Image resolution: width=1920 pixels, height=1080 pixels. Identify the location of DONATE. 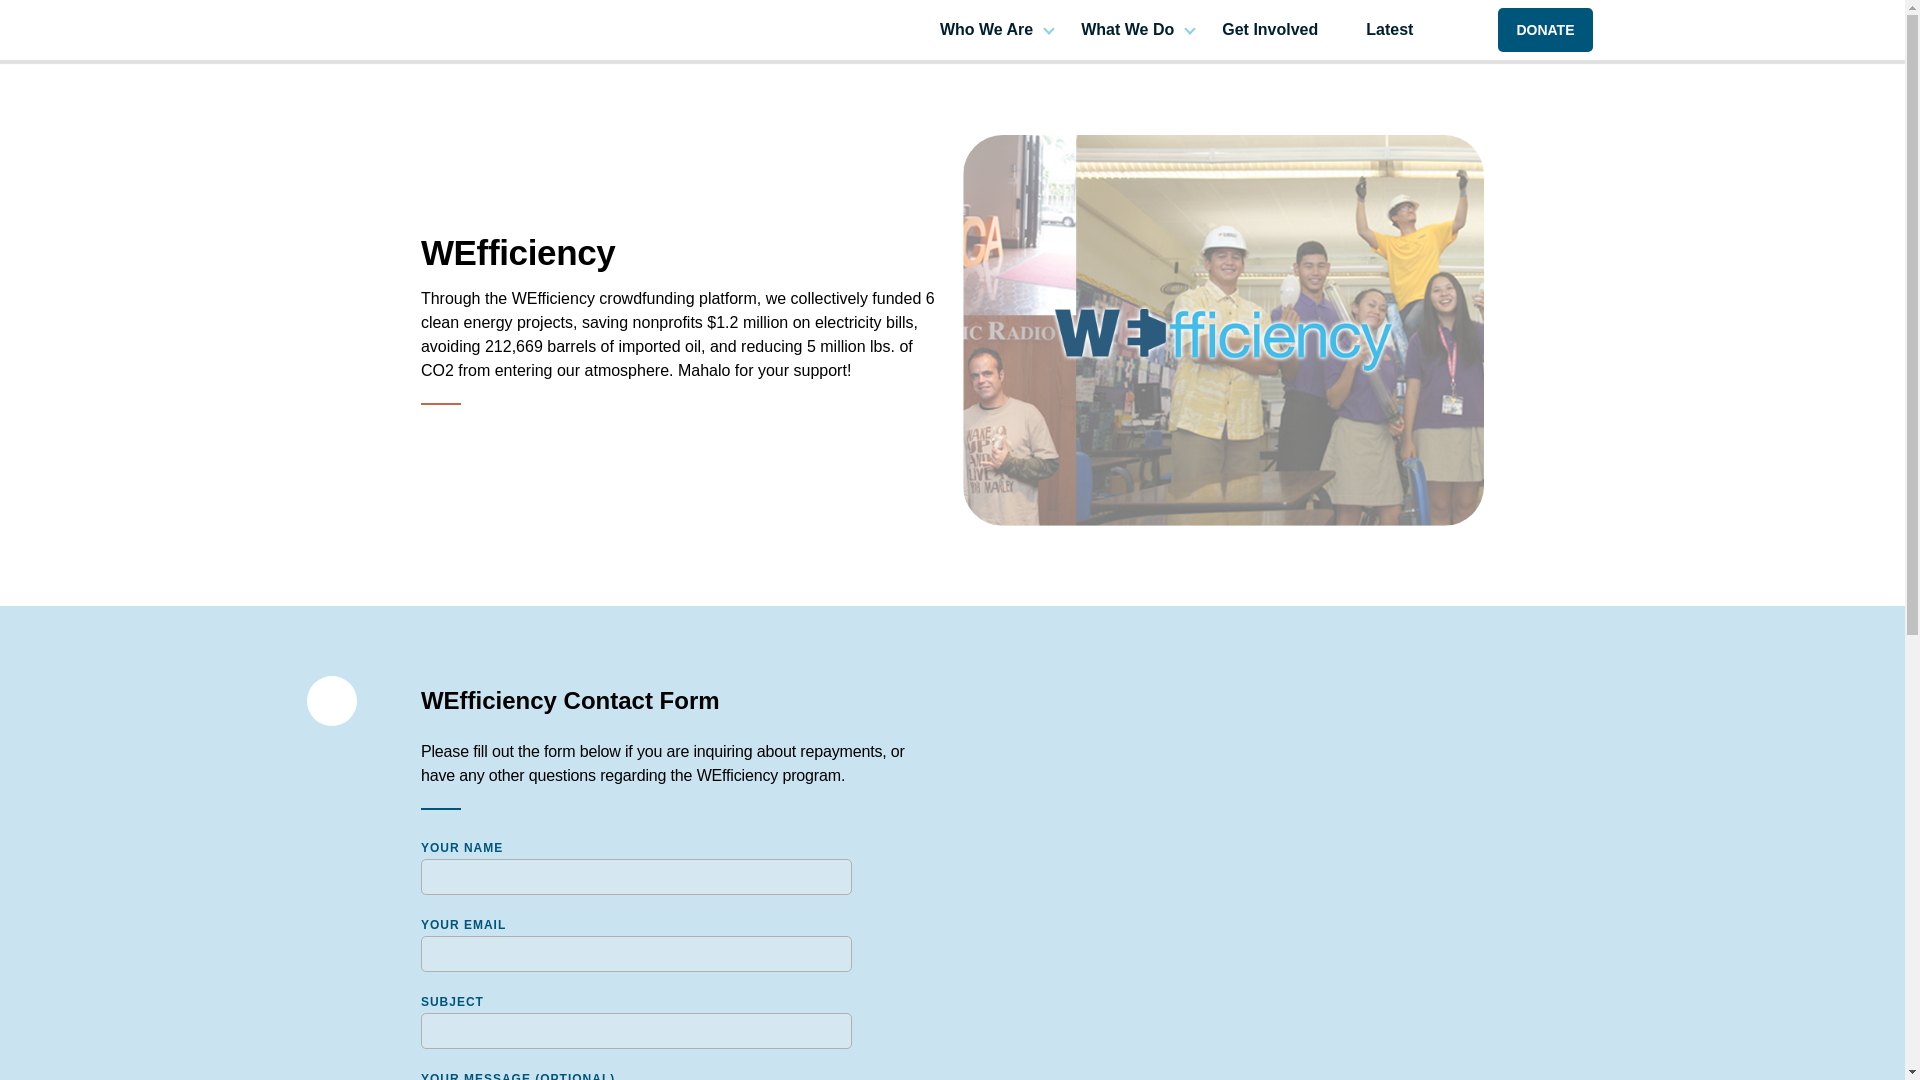
(1544, 29).